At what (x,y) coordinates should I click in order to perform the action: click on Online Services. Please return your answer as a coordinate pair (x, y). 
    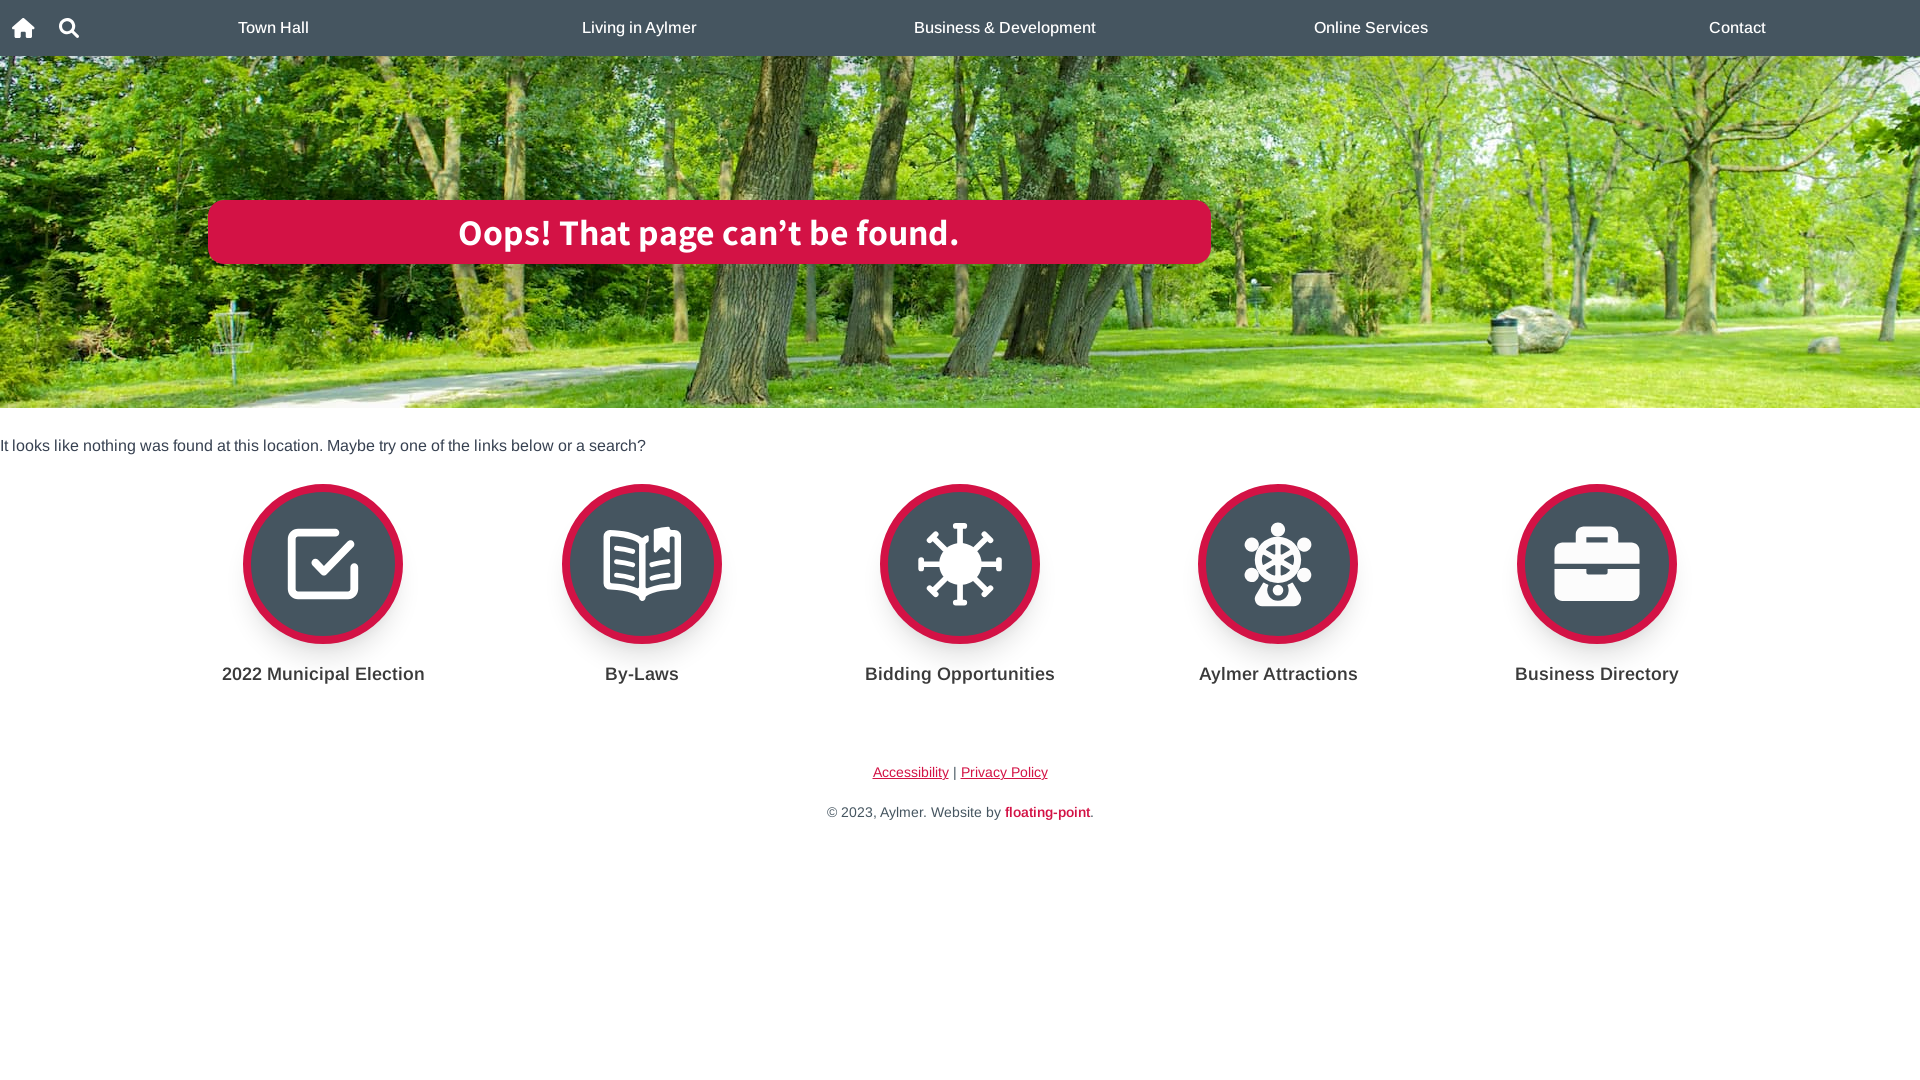
    Looking at the image, I should click on (1371, 28).